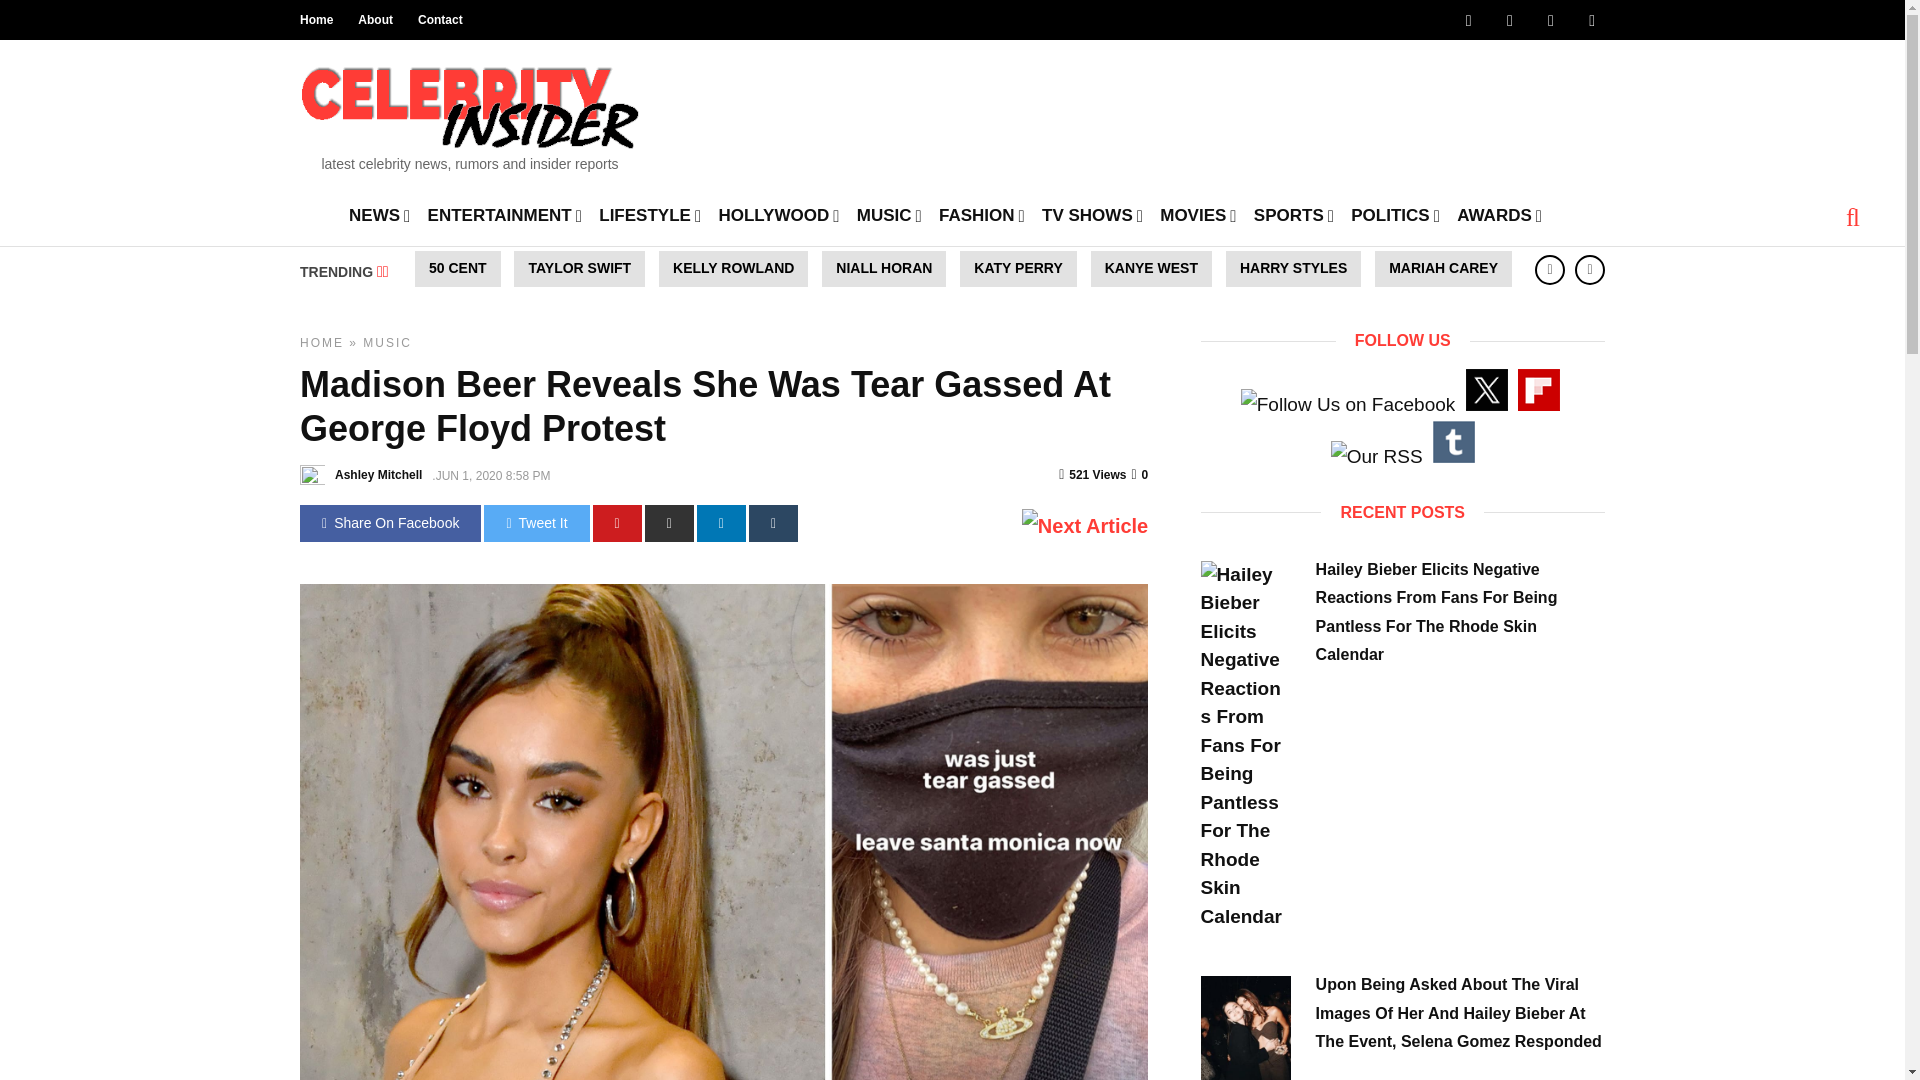 This screenshot has width=1920, height=1080. I want to click on MOVIES, so click(1198, 214).